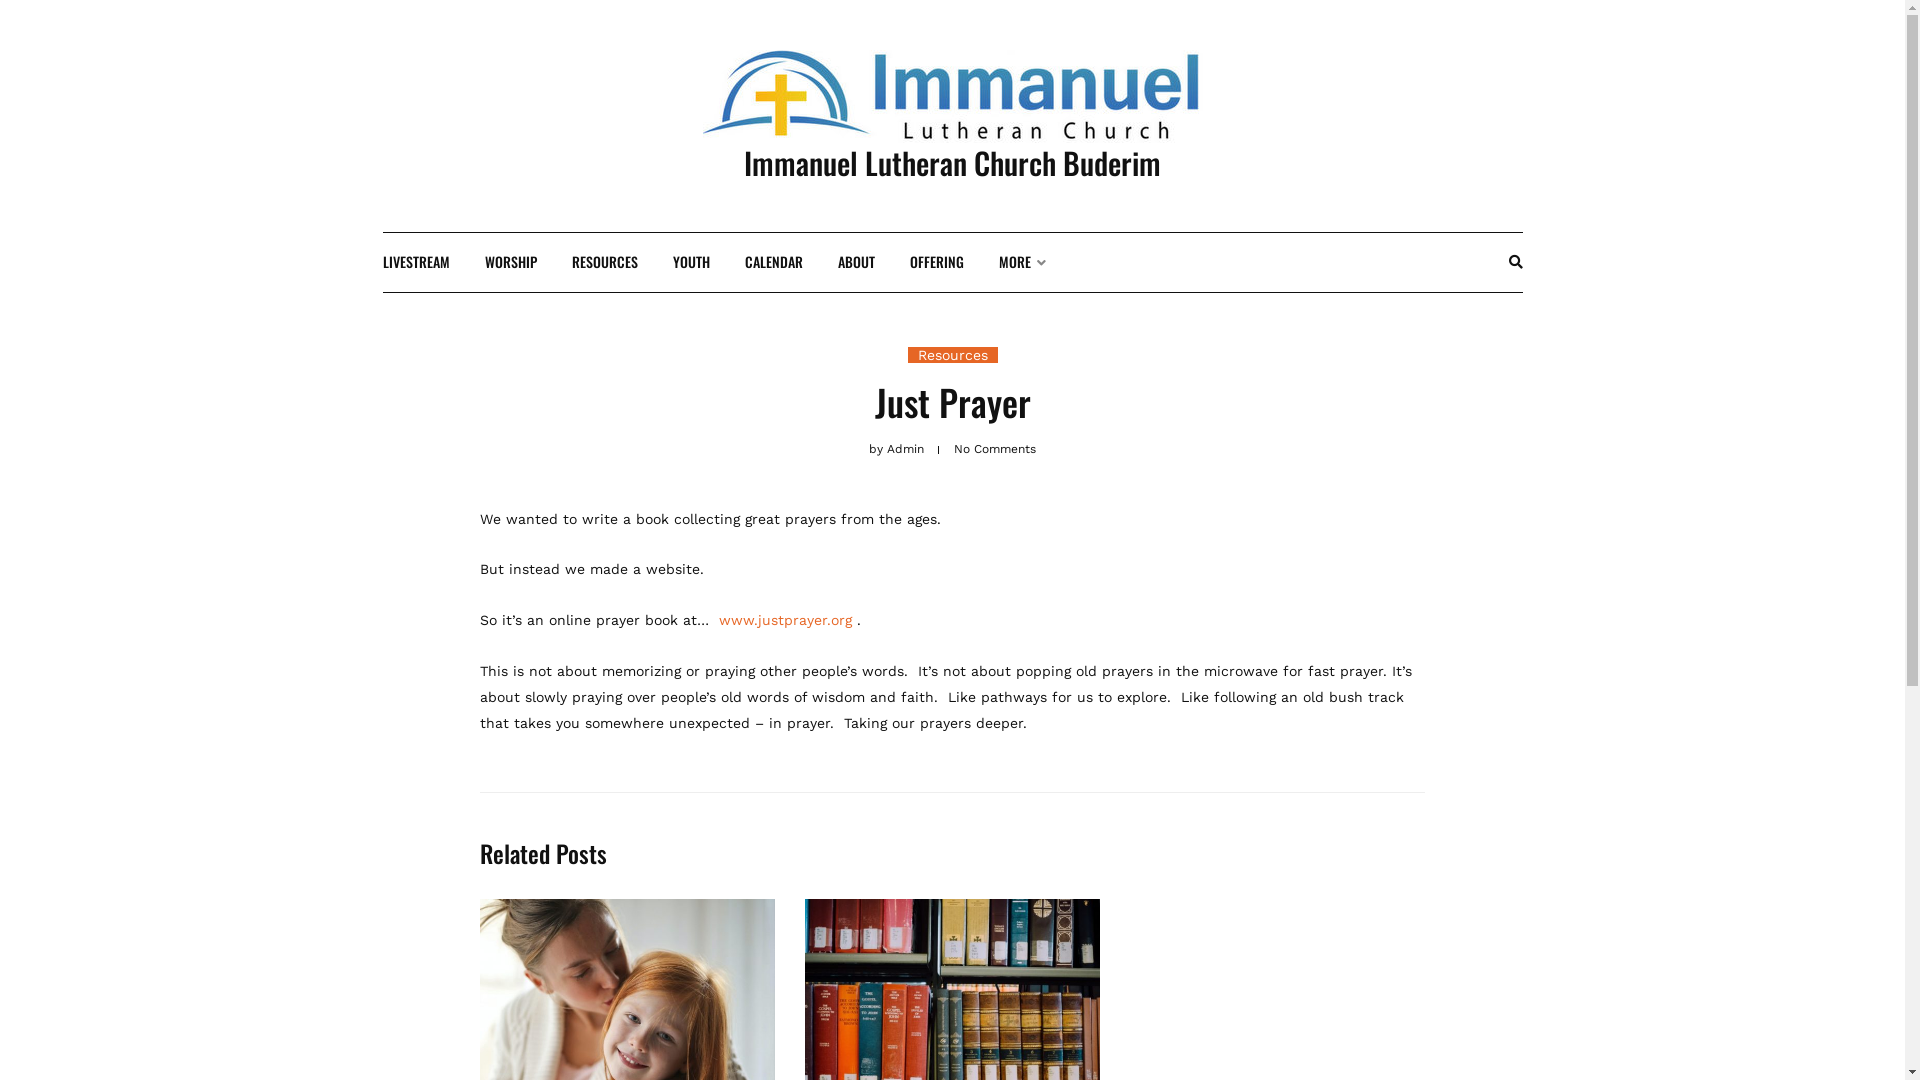 The width and height of the screenshot is (1920, 1080). Describe the element at coordinates (1022, 262) in the screenshot. I see `MORE` at that location.